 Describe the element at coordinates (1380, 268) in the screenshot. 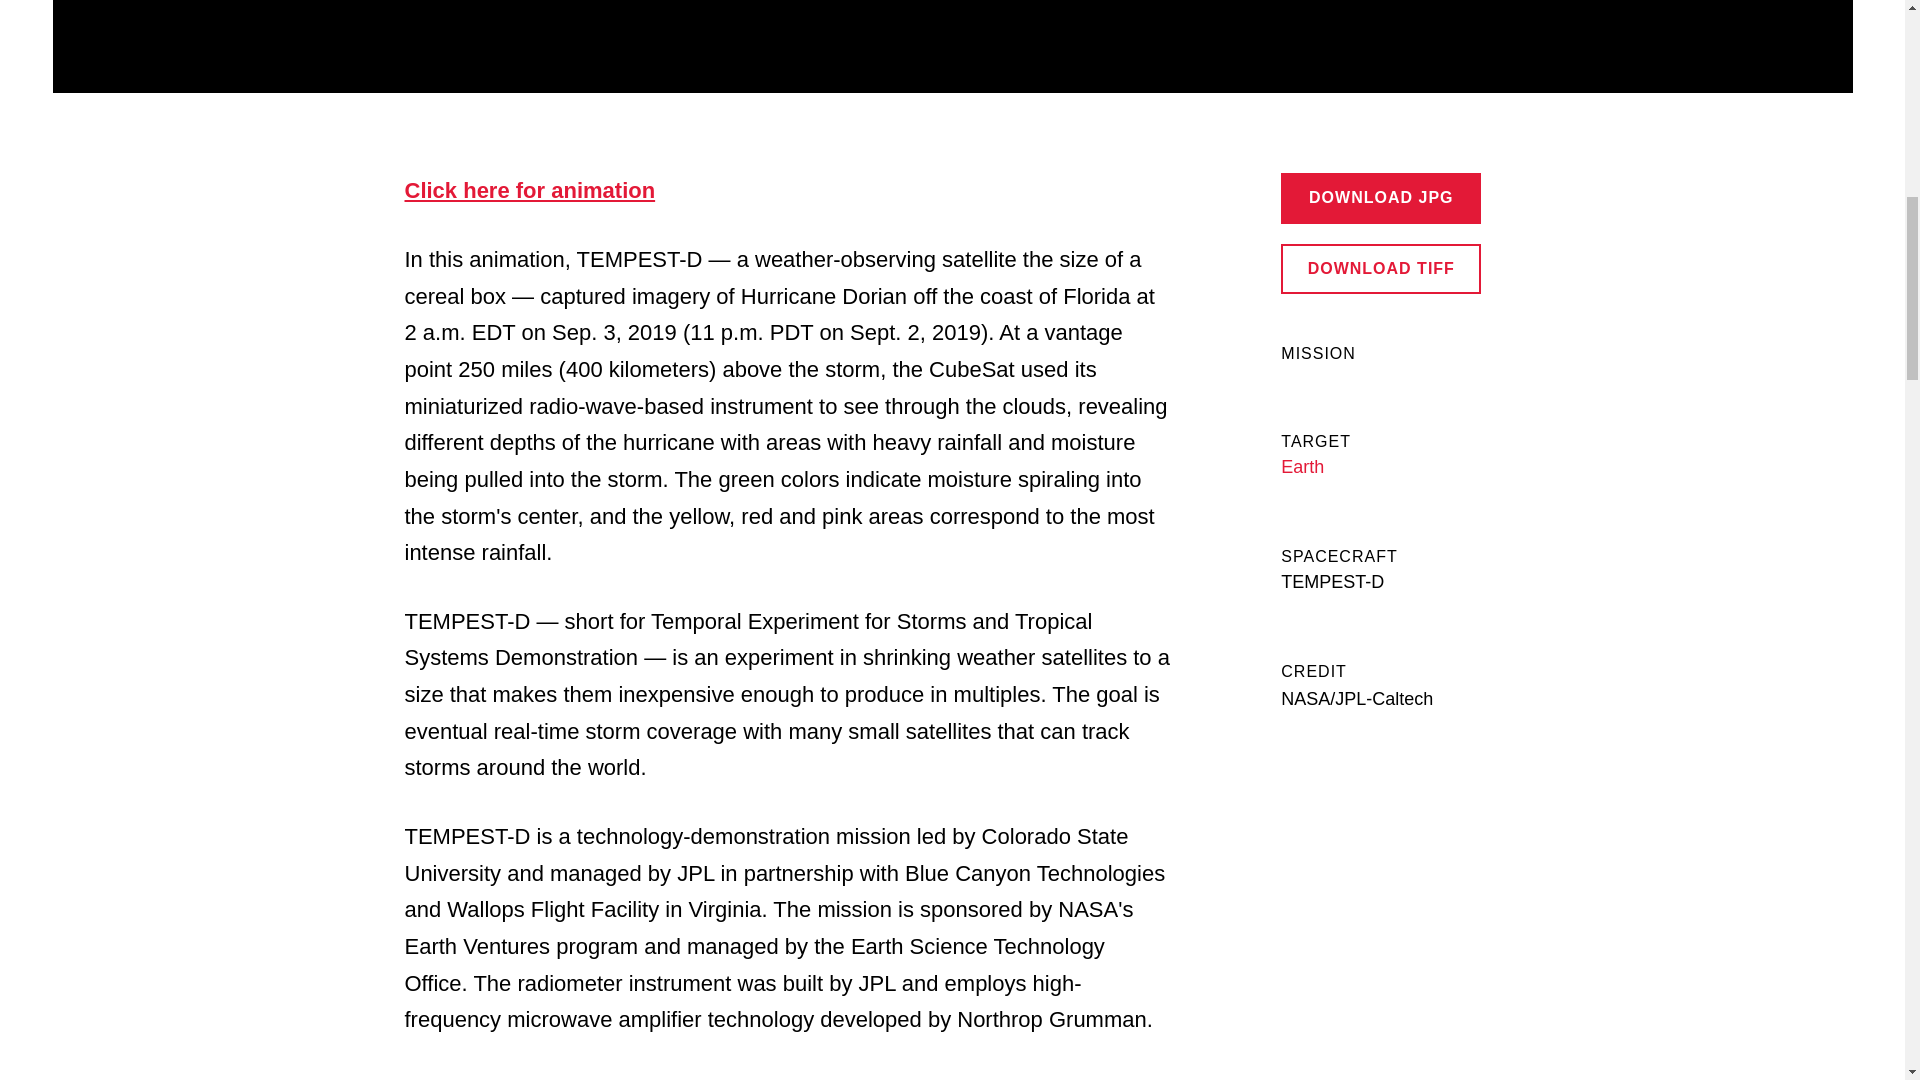

I see `DOWNLOAD TIFF` at that location.